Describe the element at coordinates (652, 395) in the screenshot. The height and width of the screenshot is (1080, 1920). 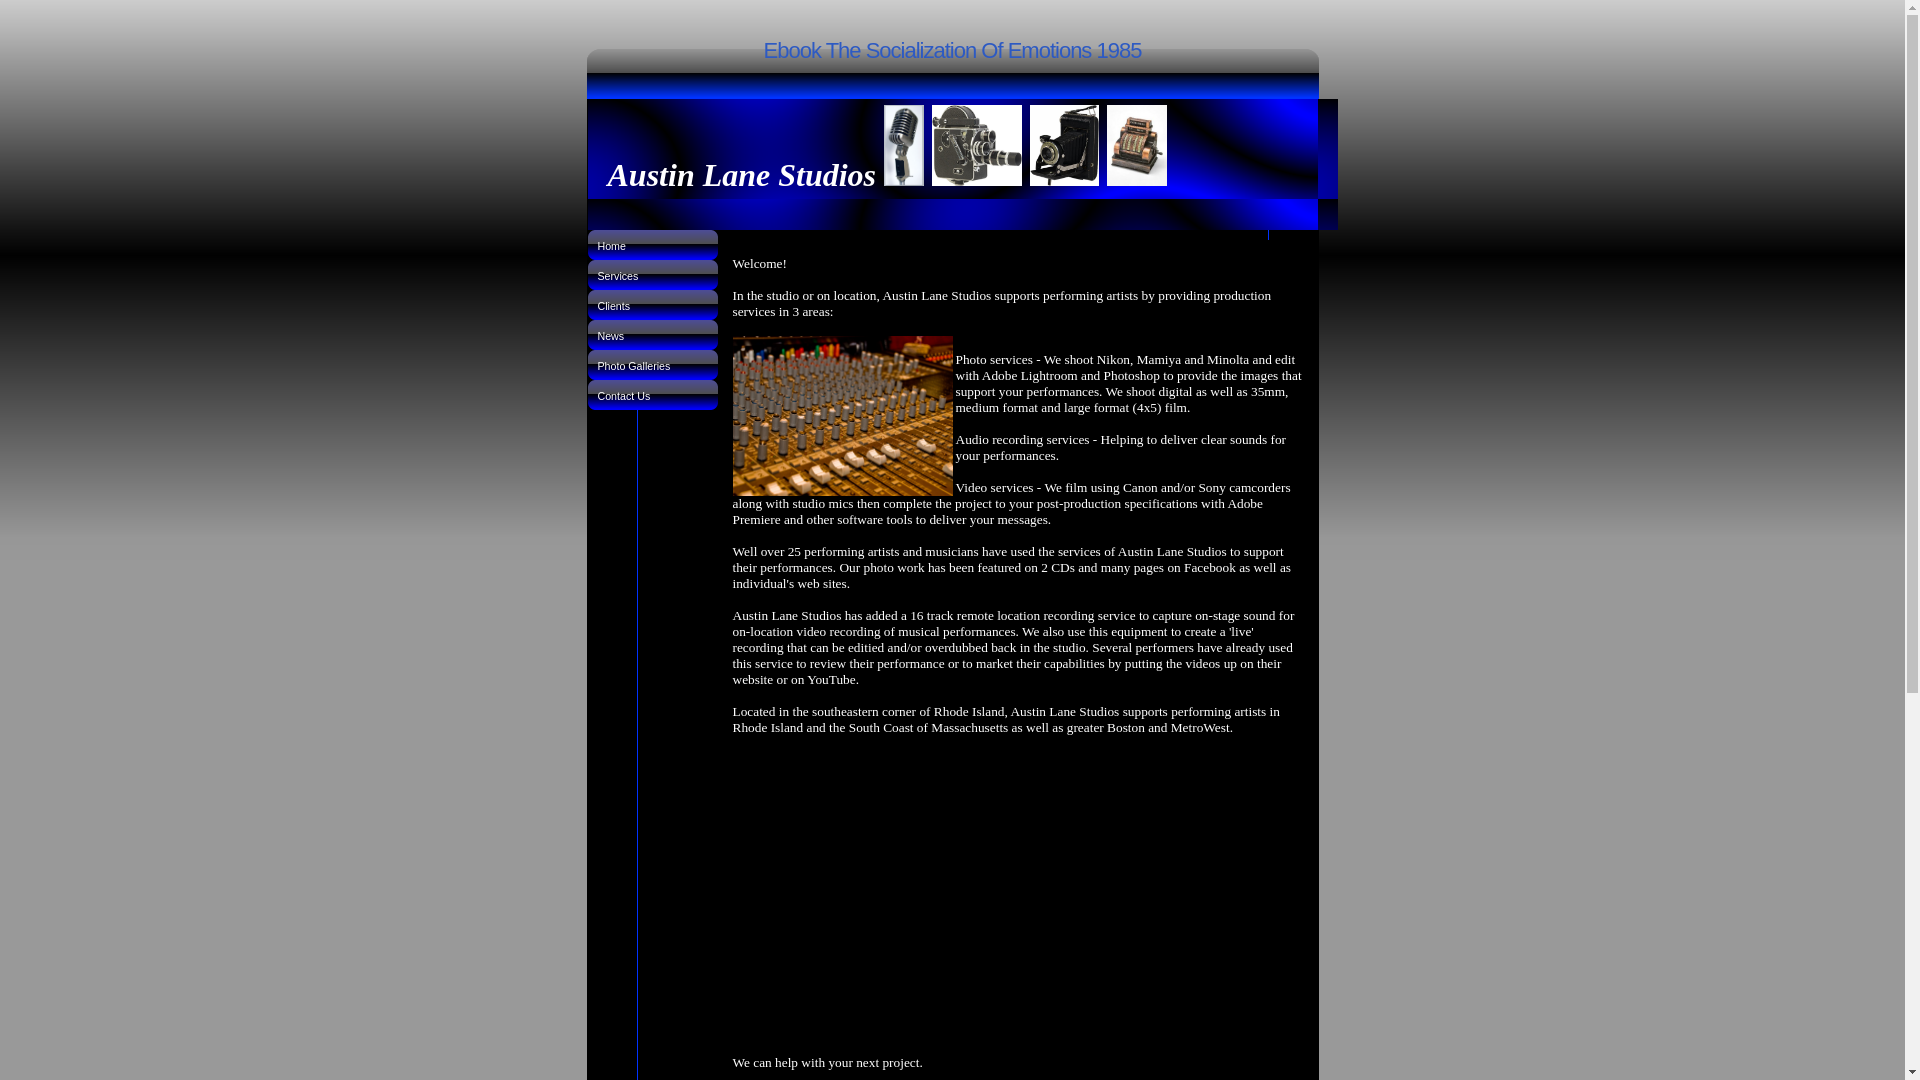
I see `Contact Us` at that location.